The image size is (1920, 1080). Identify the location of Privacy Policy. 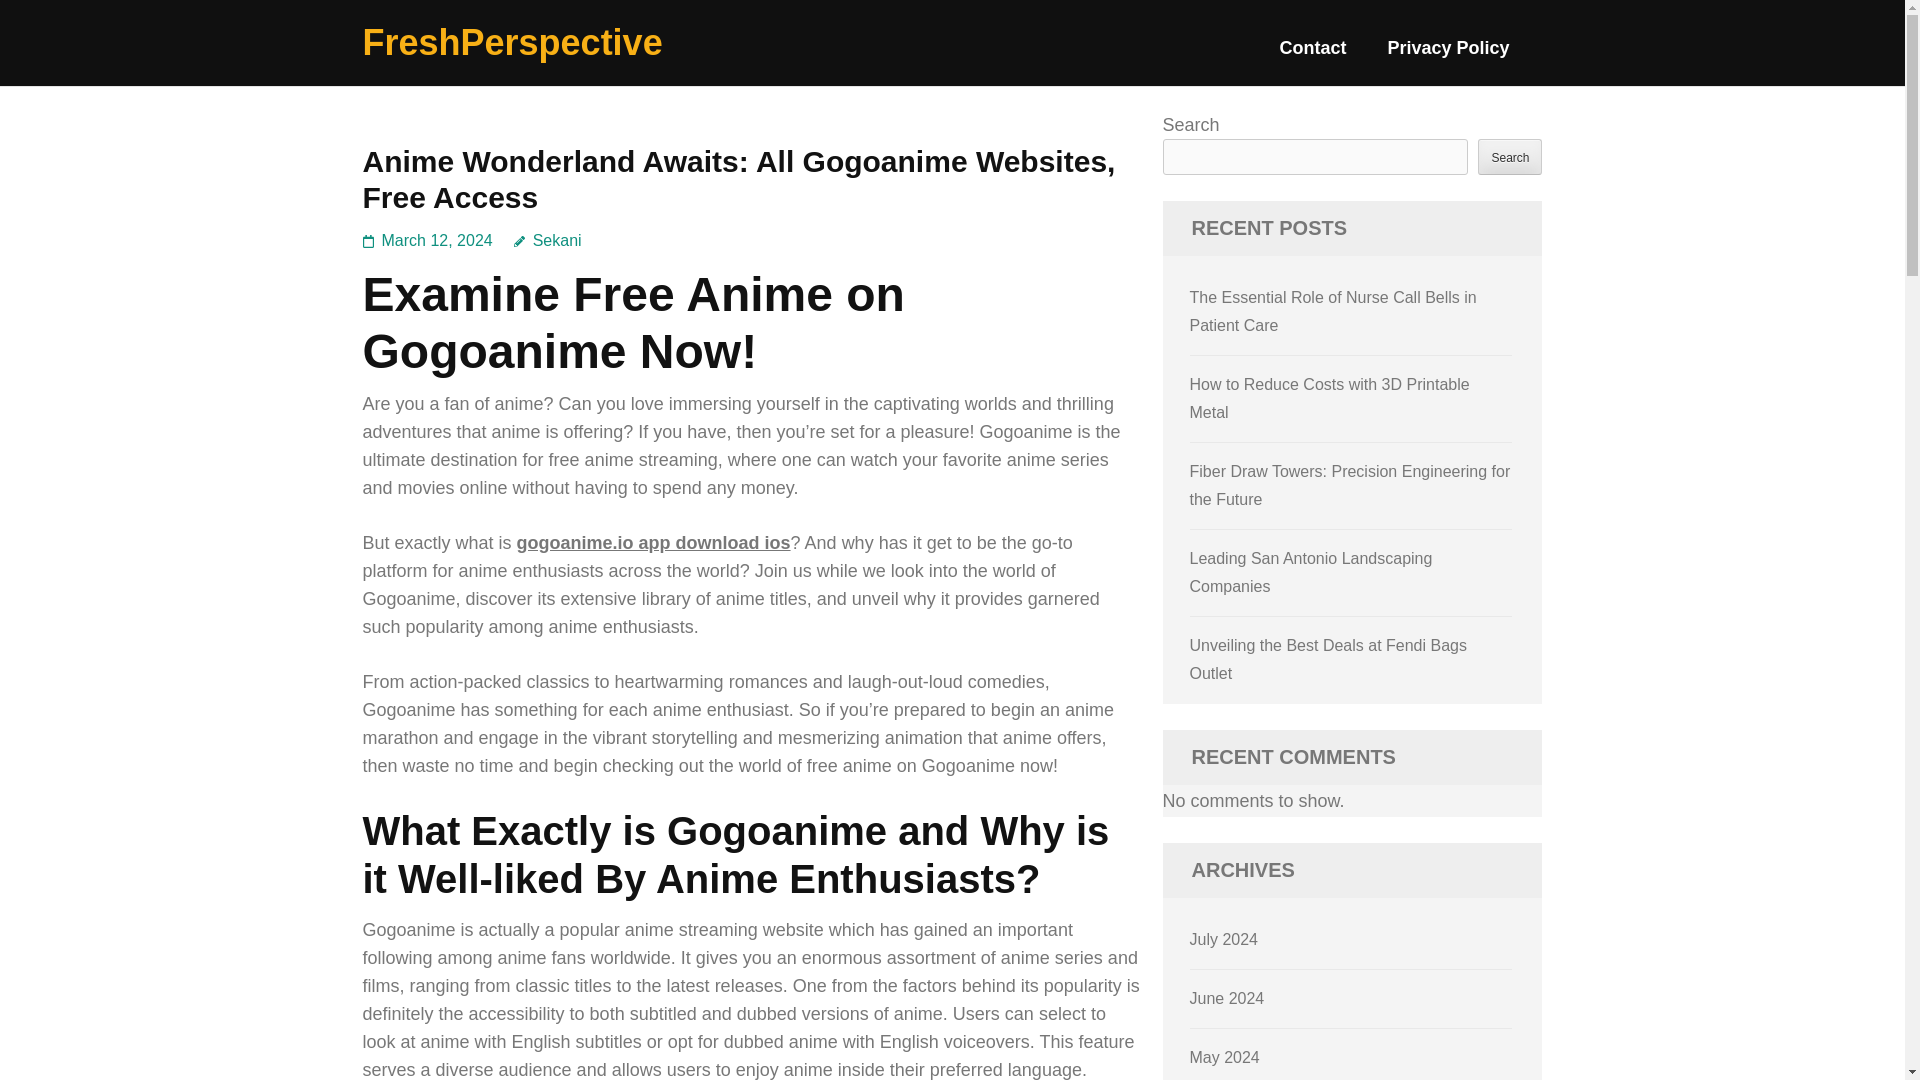
(1448, 56).